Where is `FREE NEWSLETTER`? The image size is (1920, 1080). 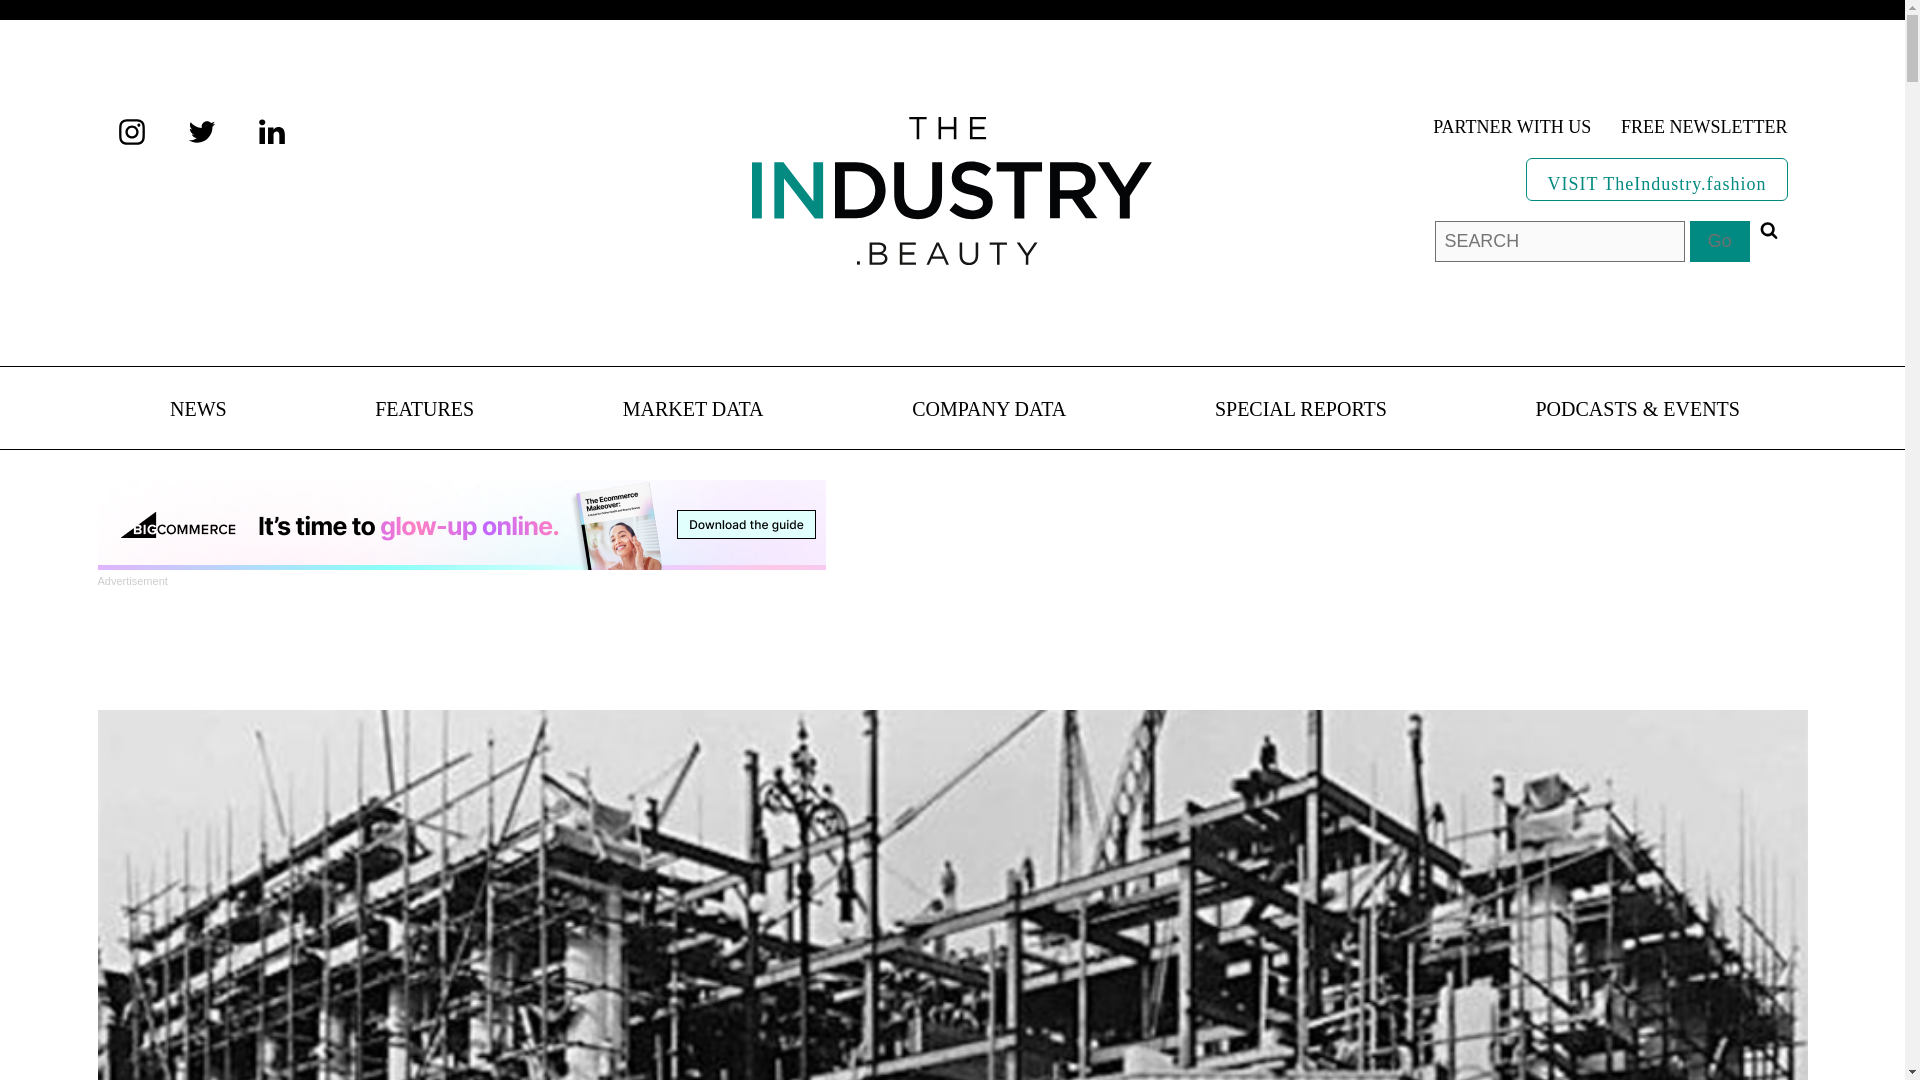 FREE NEWSLETTER is located at coordinates (1704, 128).